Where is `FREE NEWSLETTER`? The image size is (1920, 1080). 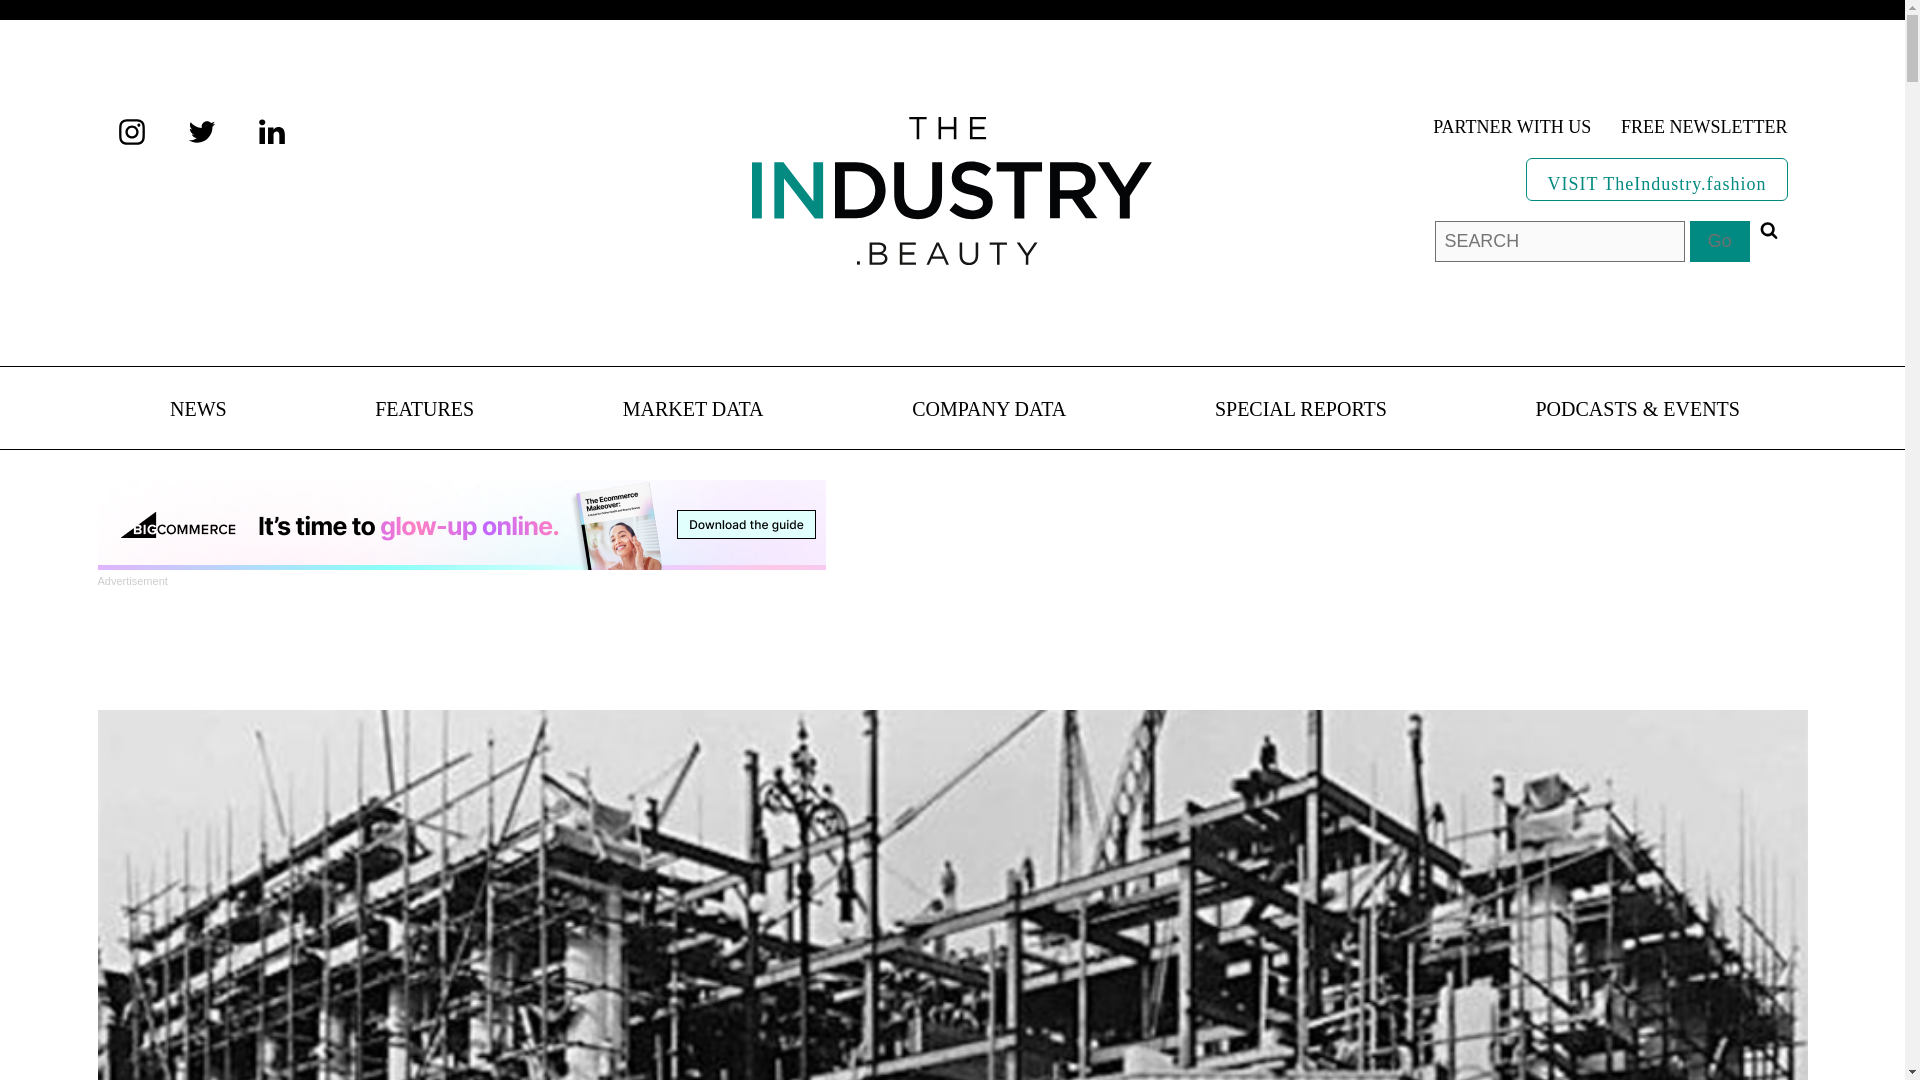 FREE NEWSLETTER is located at coordinates (1704, 128).